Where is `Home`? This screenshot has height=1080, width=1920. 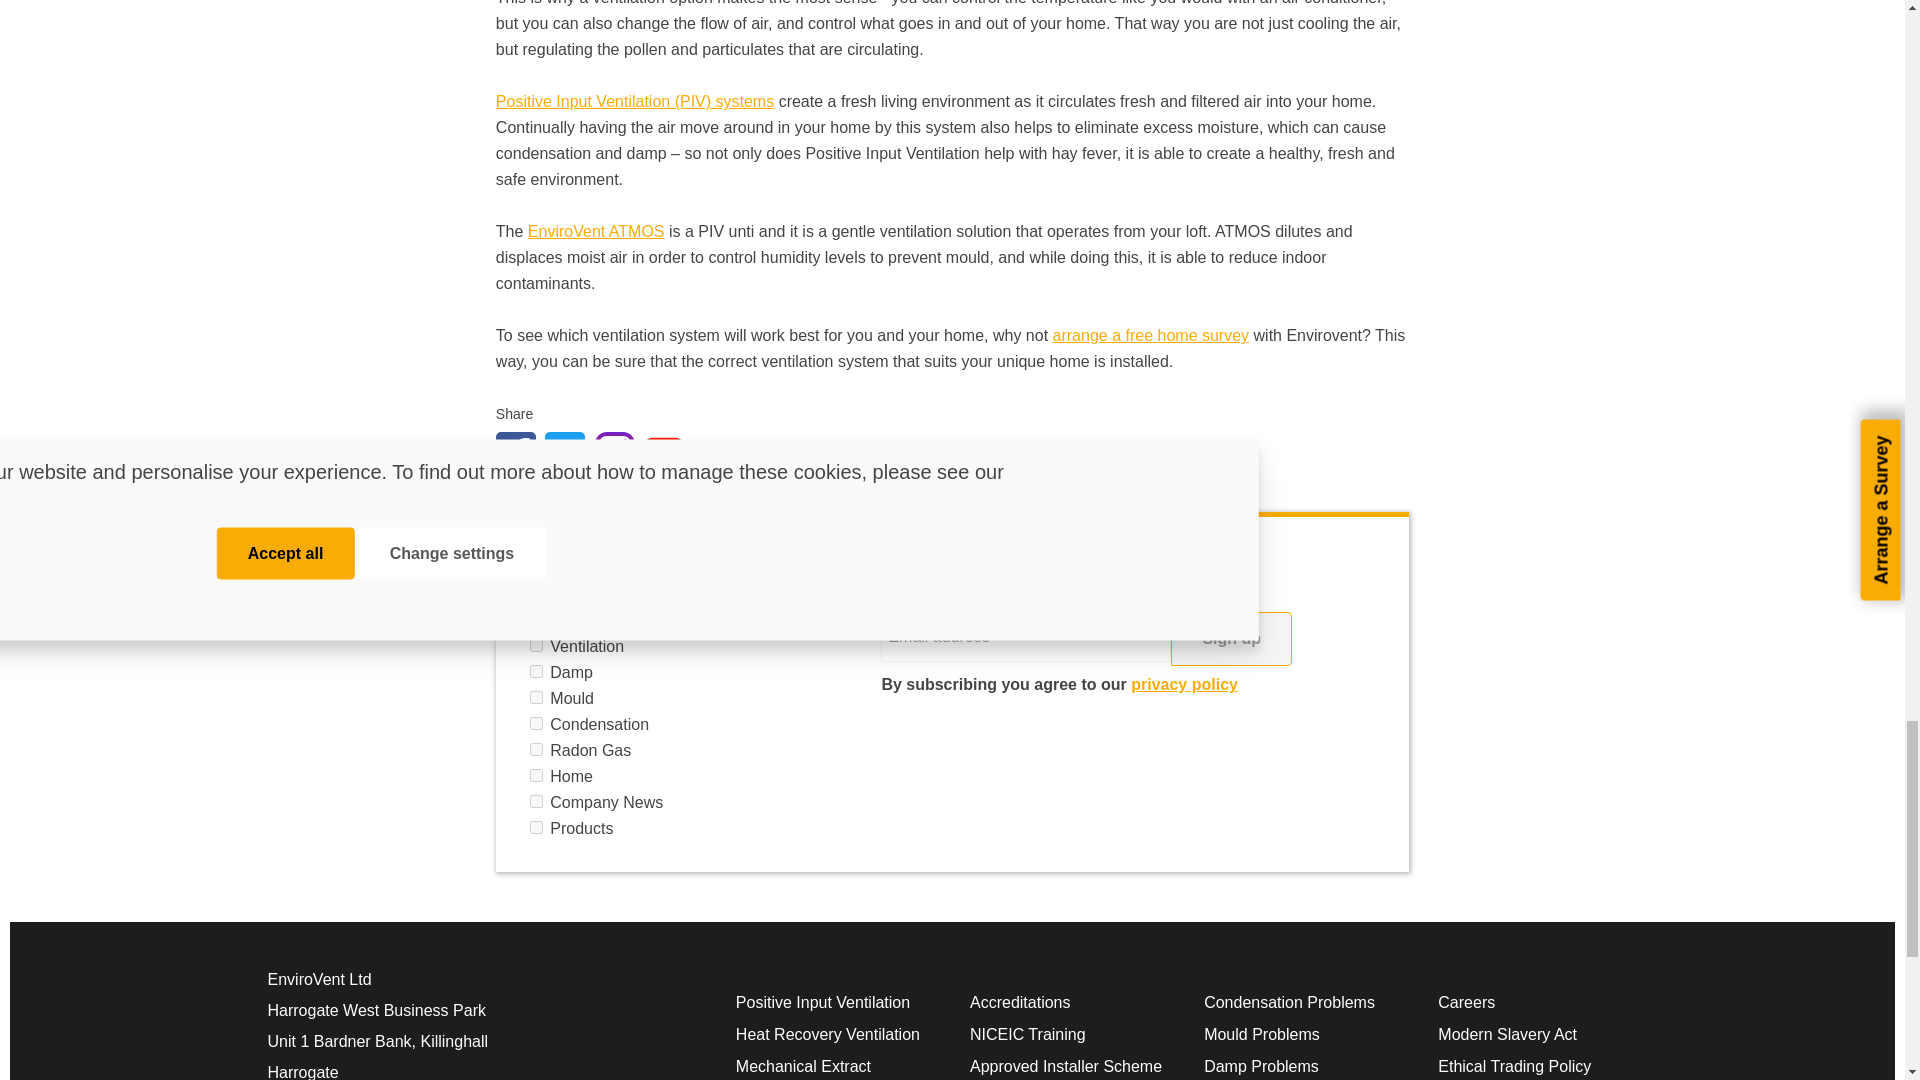 Home is located at coordinates (536, 774).